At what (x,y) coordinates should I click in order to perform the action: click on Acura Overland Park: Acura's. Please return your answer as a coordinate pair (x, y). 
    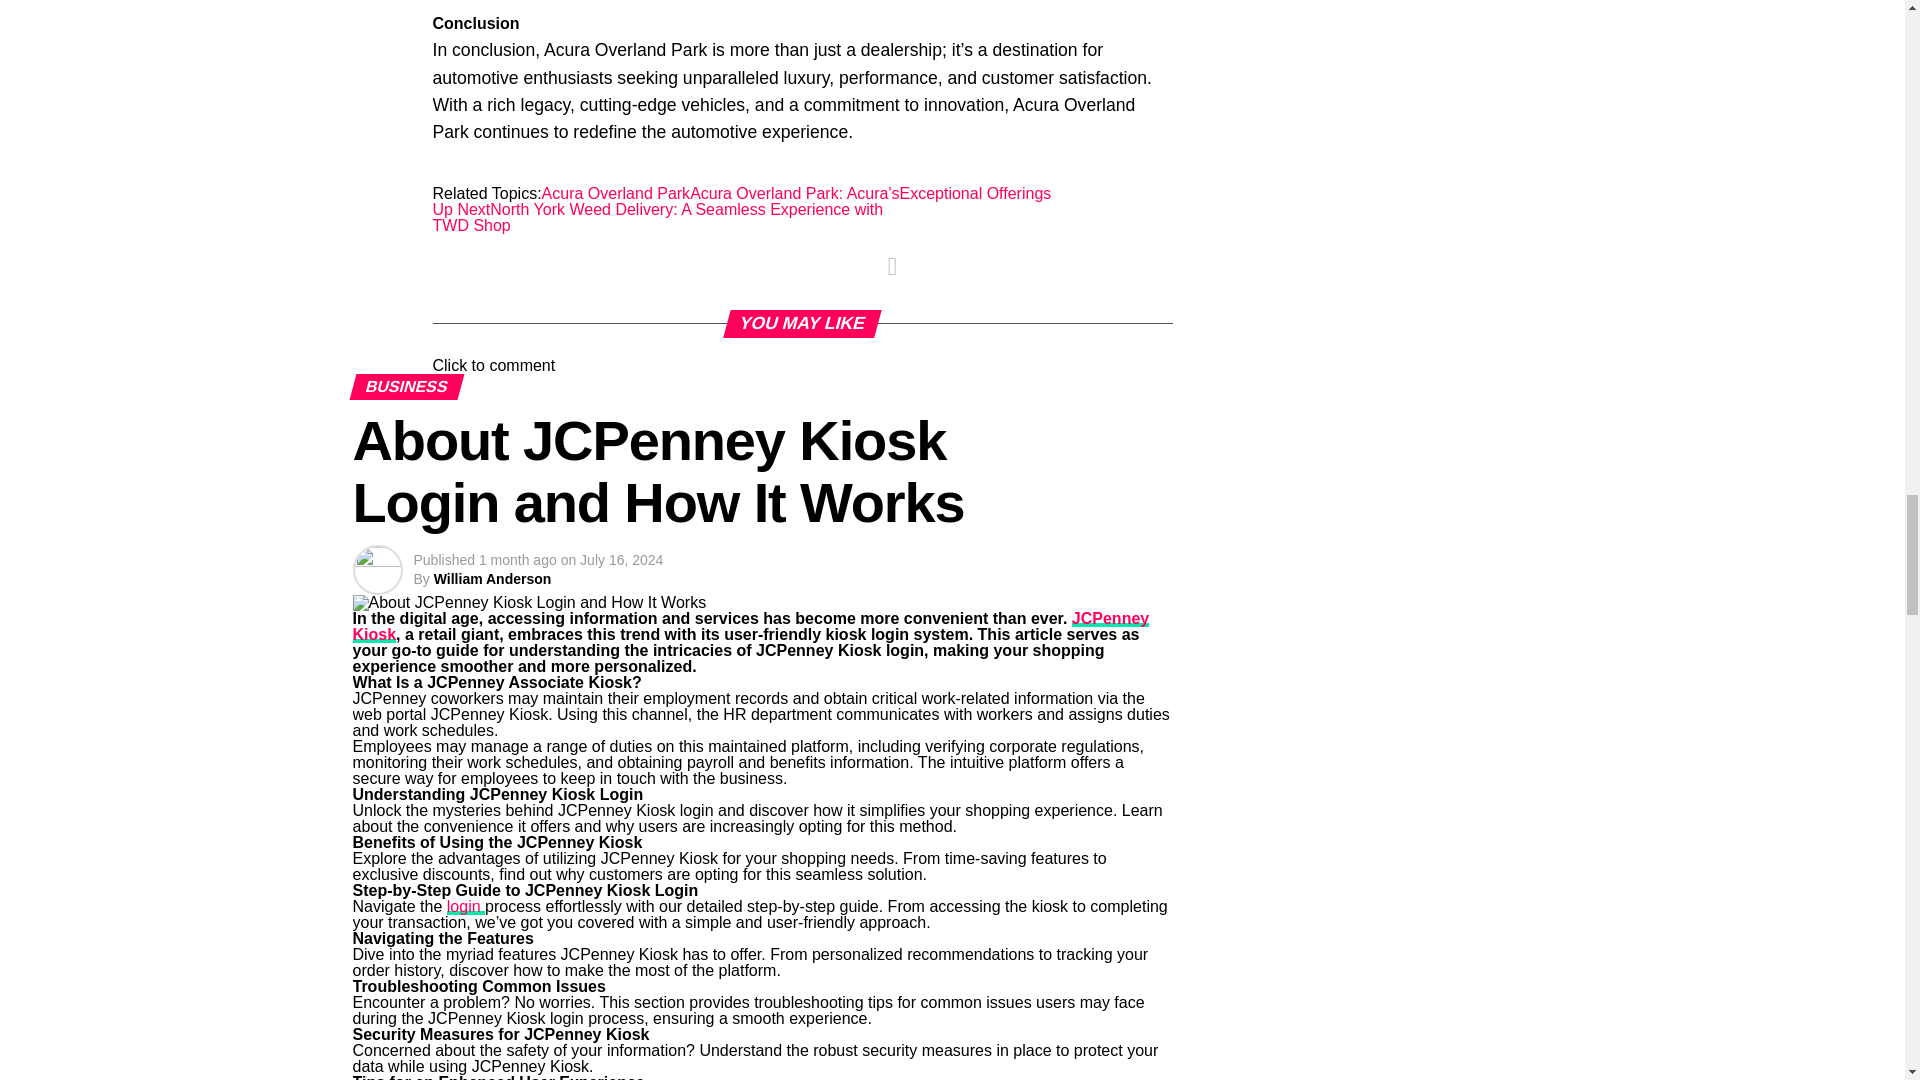
    Looking at the image, I should click on (794, 192).